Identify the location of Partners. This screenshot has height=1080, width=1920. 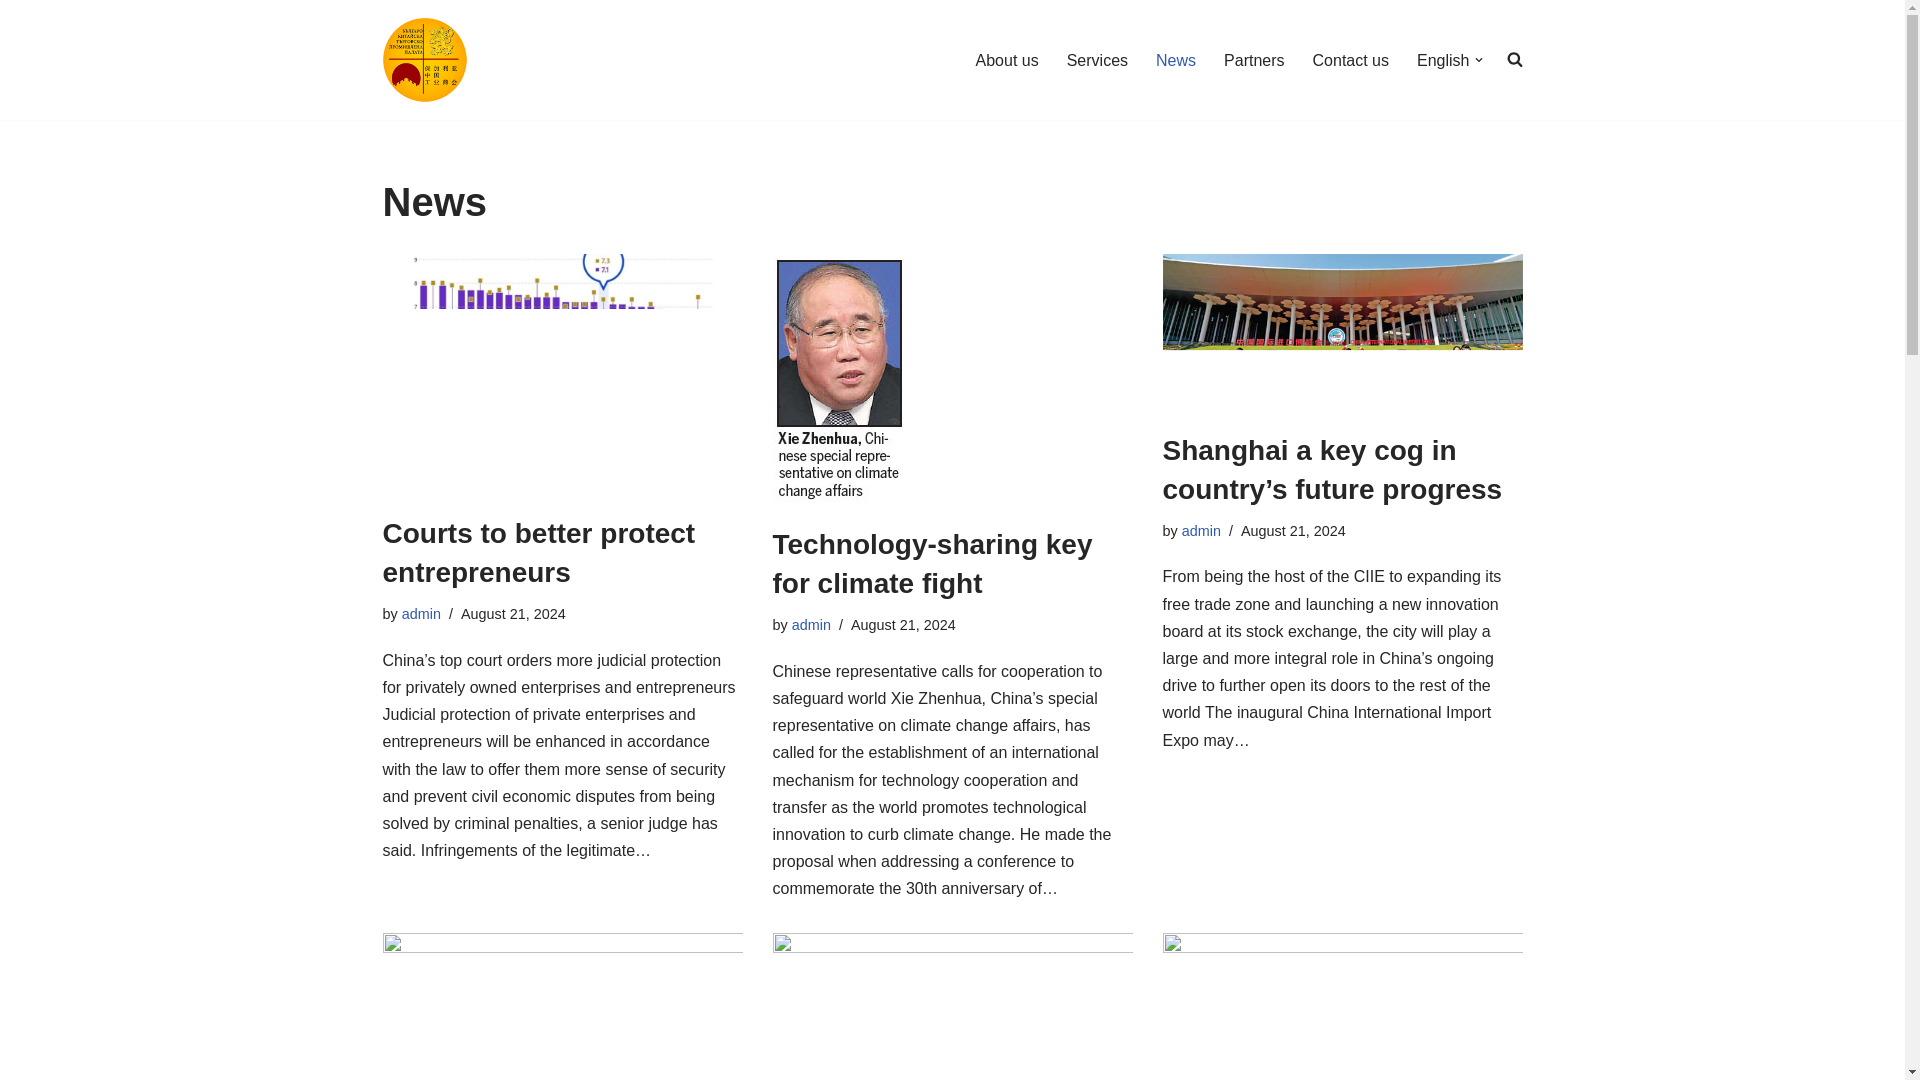
(1254, 60).